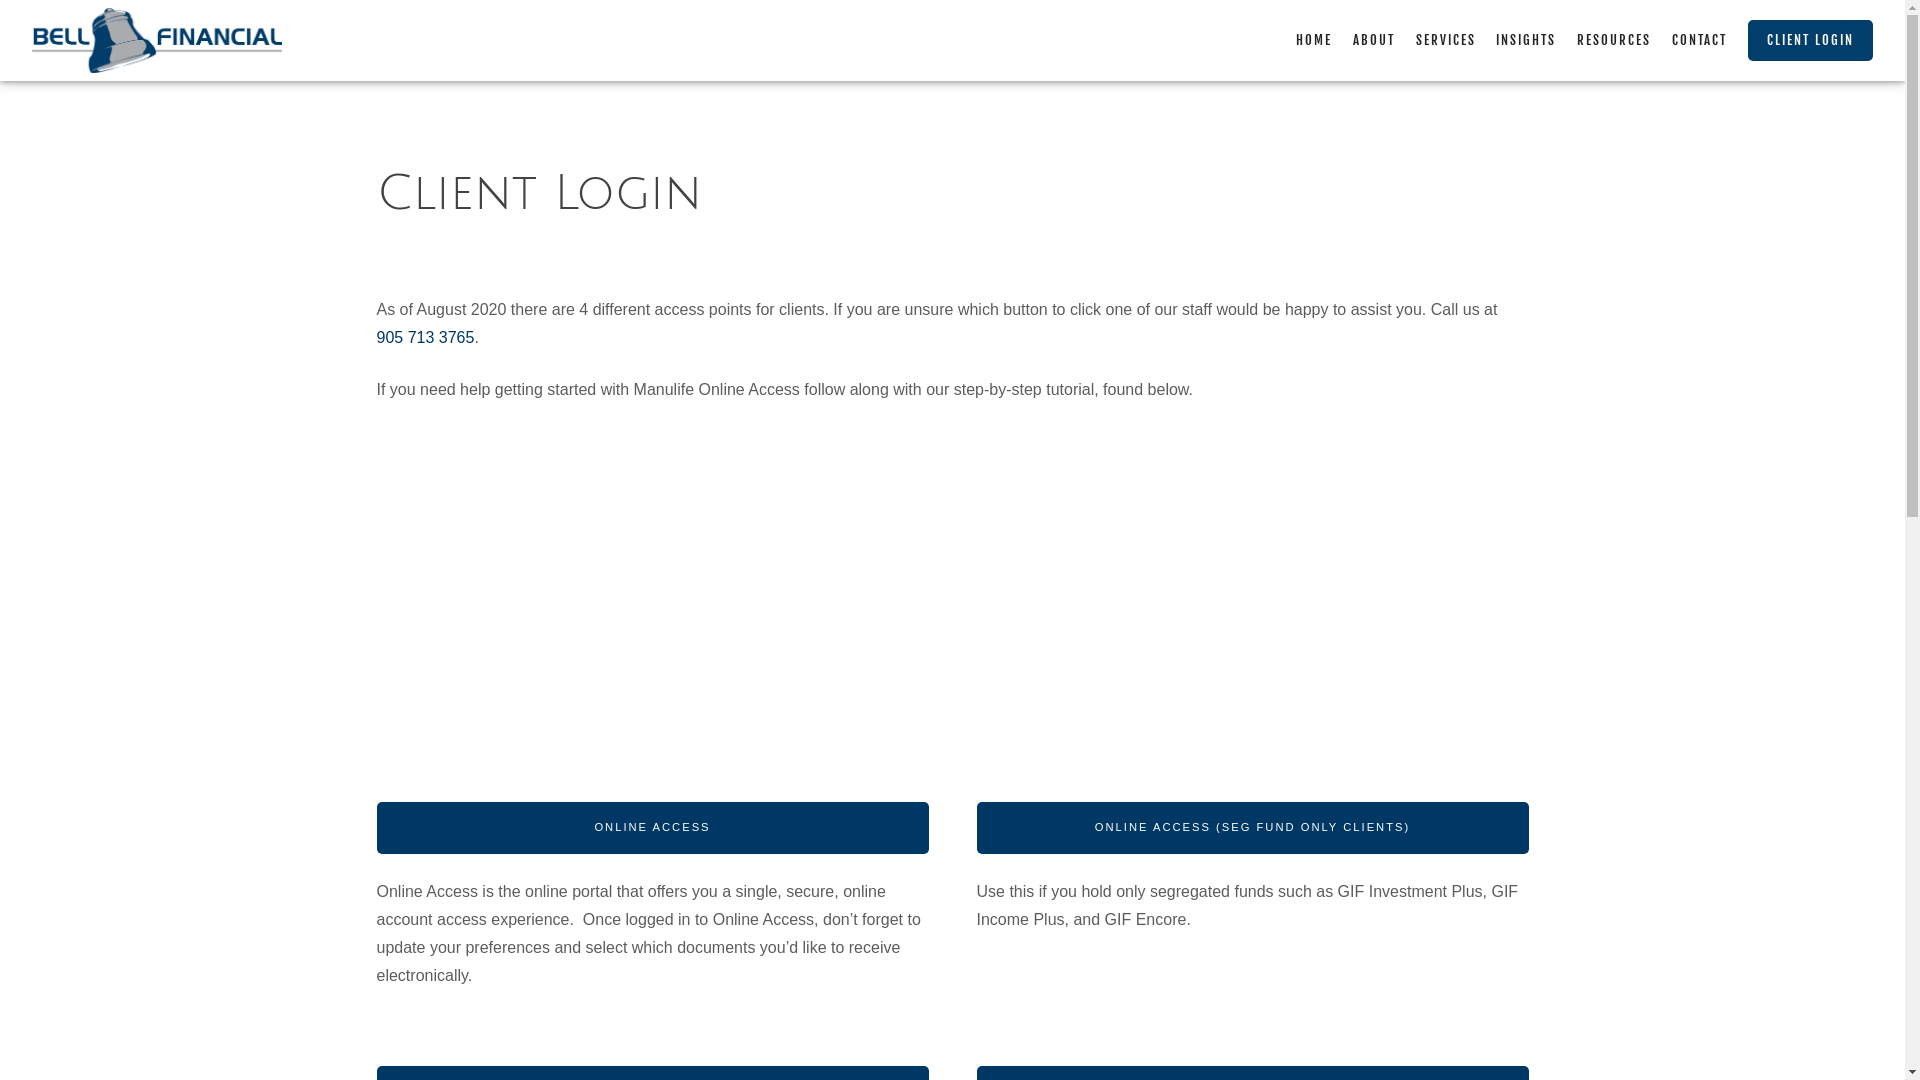 This screenshot has height=1080, width=1920. Describe the element at coordinates (652, 828) in the screenshot. I see `ONLINE ACCESS` at that location.